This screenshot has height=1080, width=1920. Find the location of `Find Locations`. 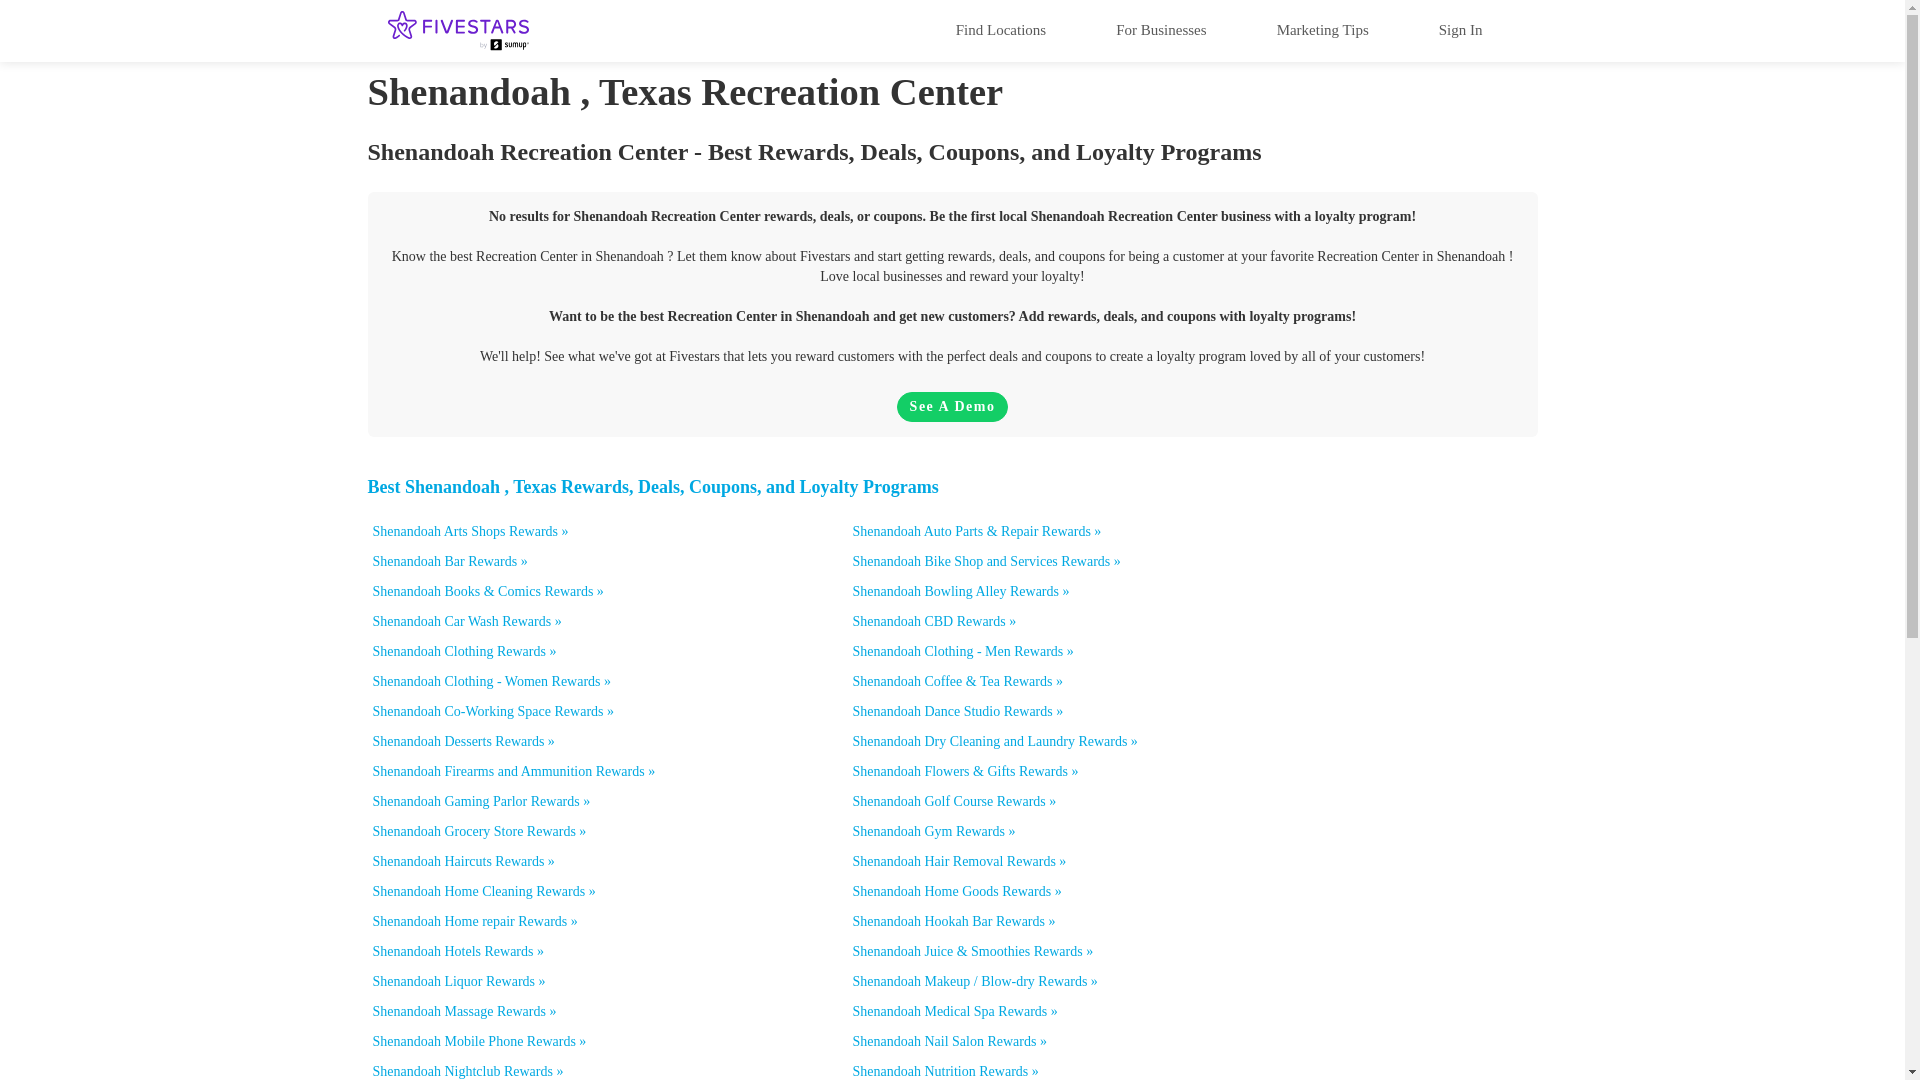

Find Locations is located at coordinates (1000, 29).